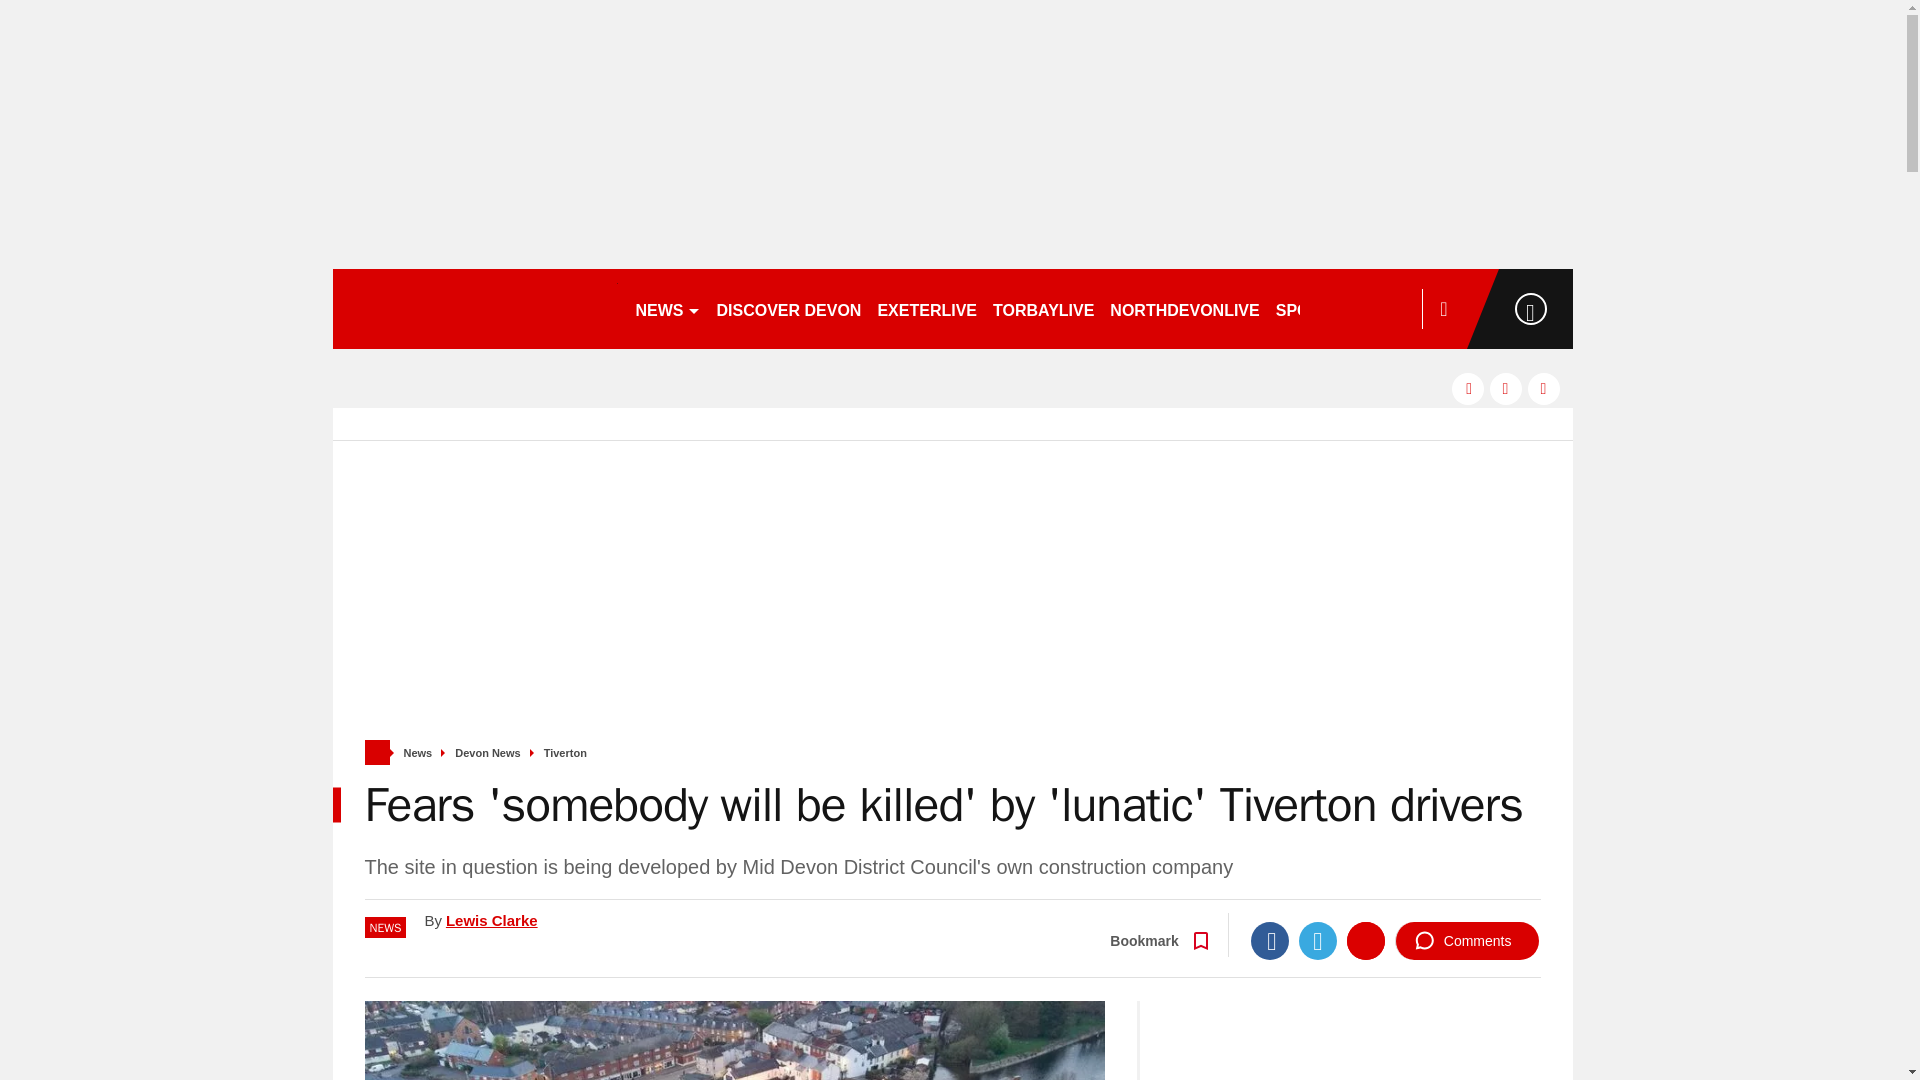 This screenshot has width=1920, height=1080. Describe the element at coordinates (1318, 941) in the screenshot. I see `Twitter` at that location.